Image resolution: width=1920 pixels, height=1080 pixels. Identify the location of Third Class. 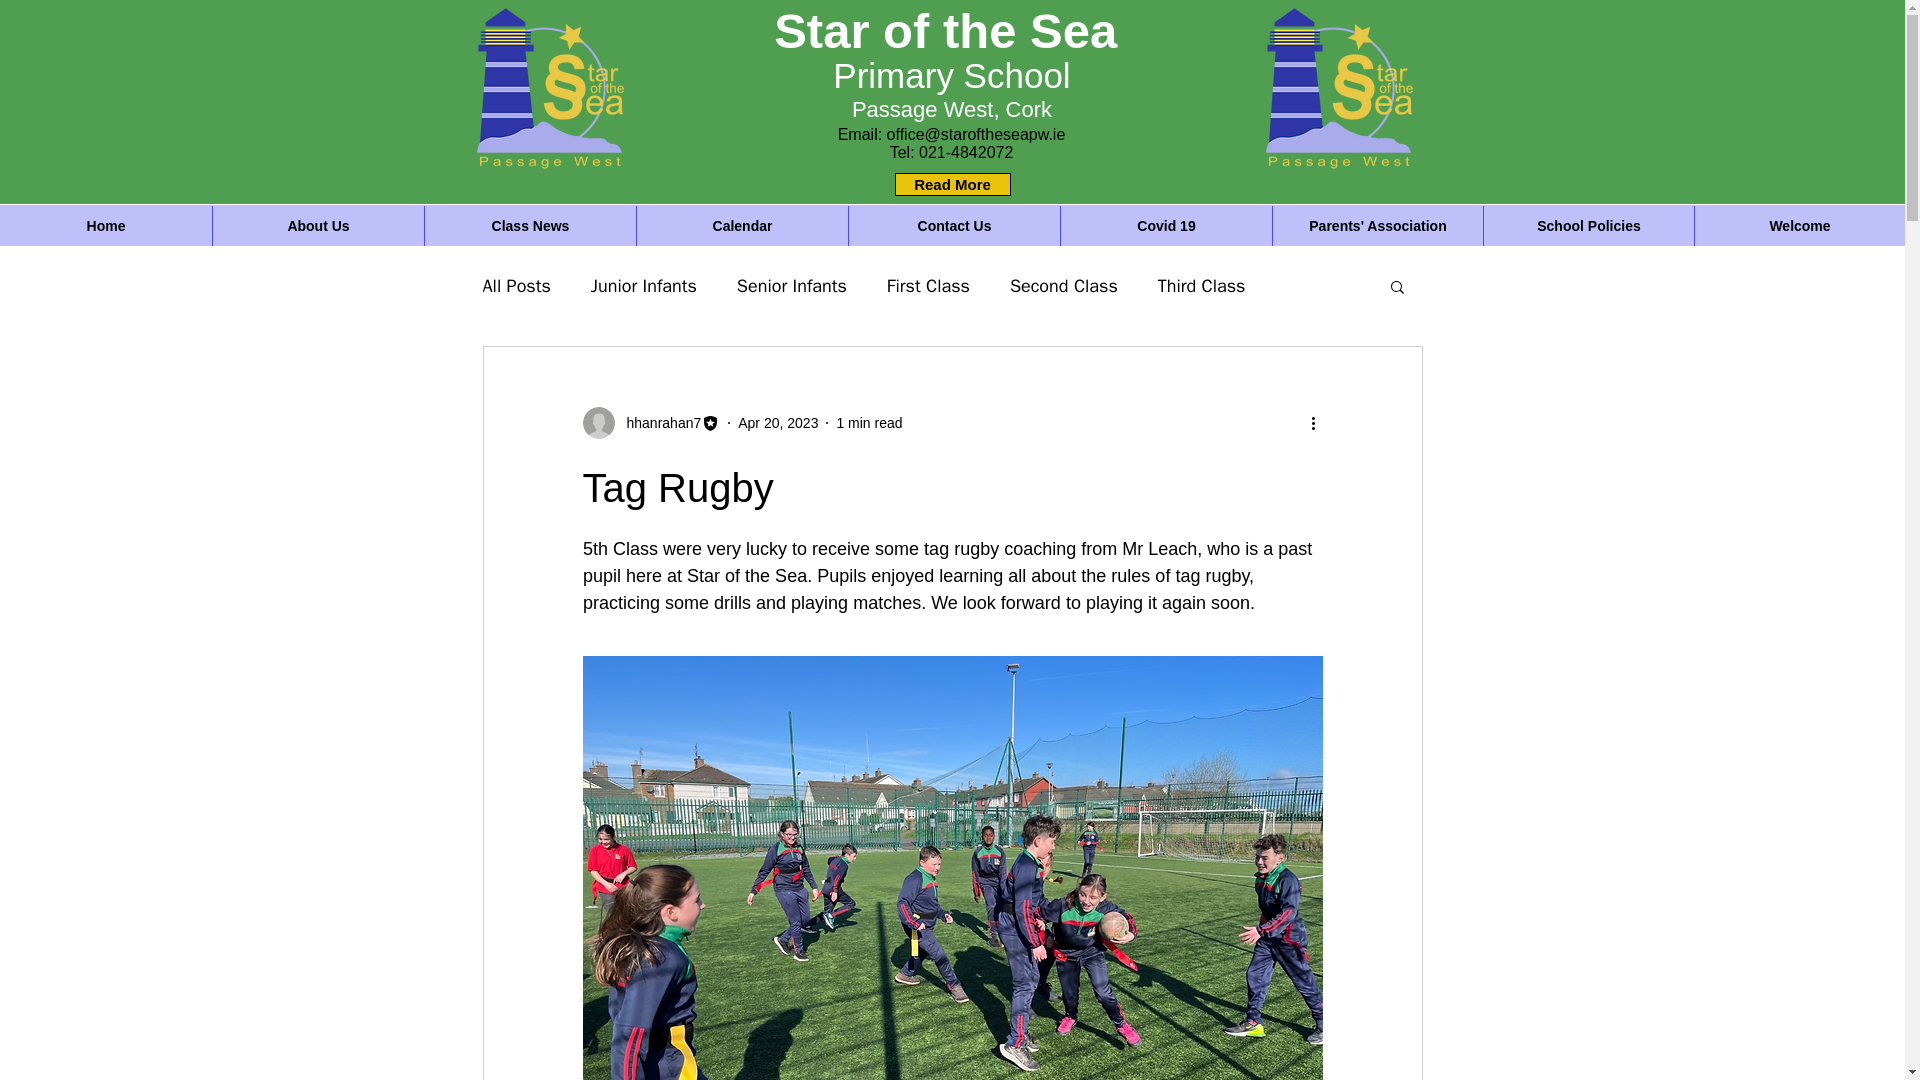
(1202, 286).